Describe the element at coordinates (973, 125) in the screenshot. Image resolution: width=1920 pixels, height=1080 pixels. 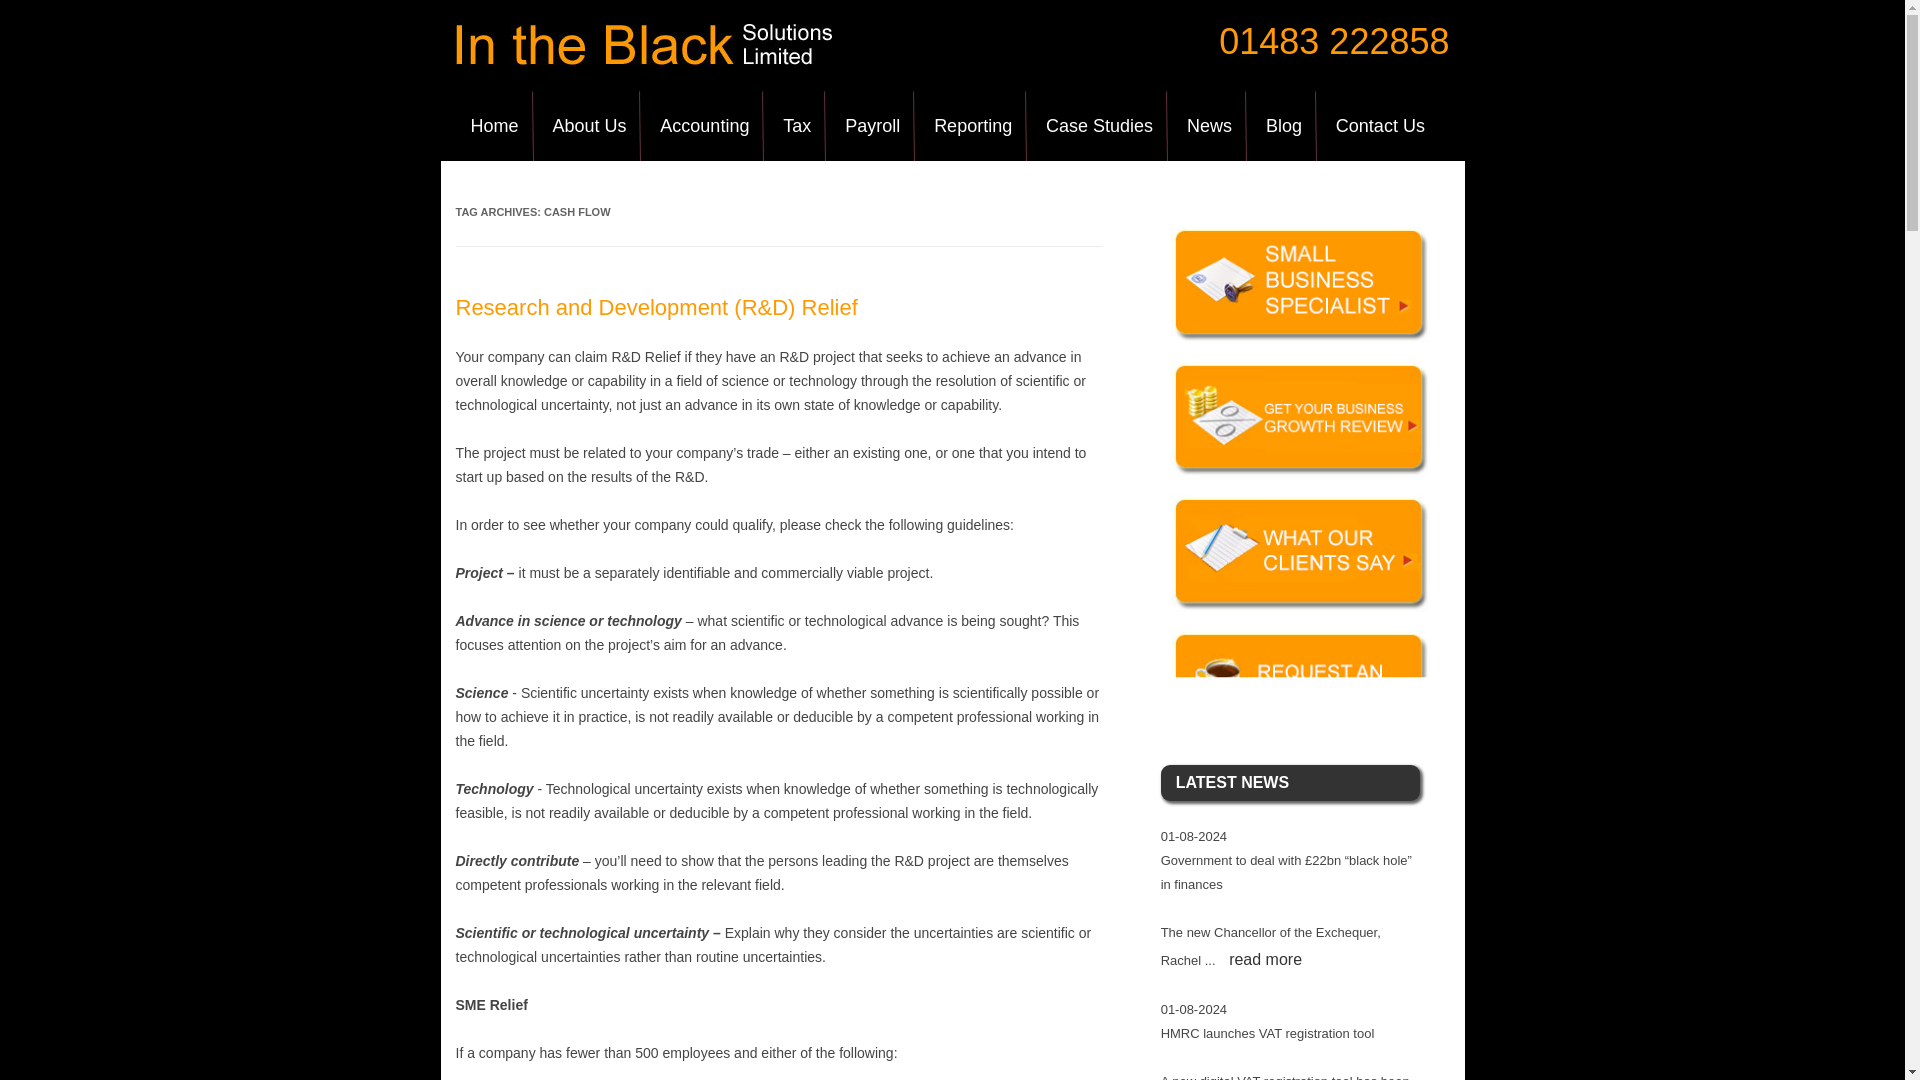
I see `Reporting` at that location.